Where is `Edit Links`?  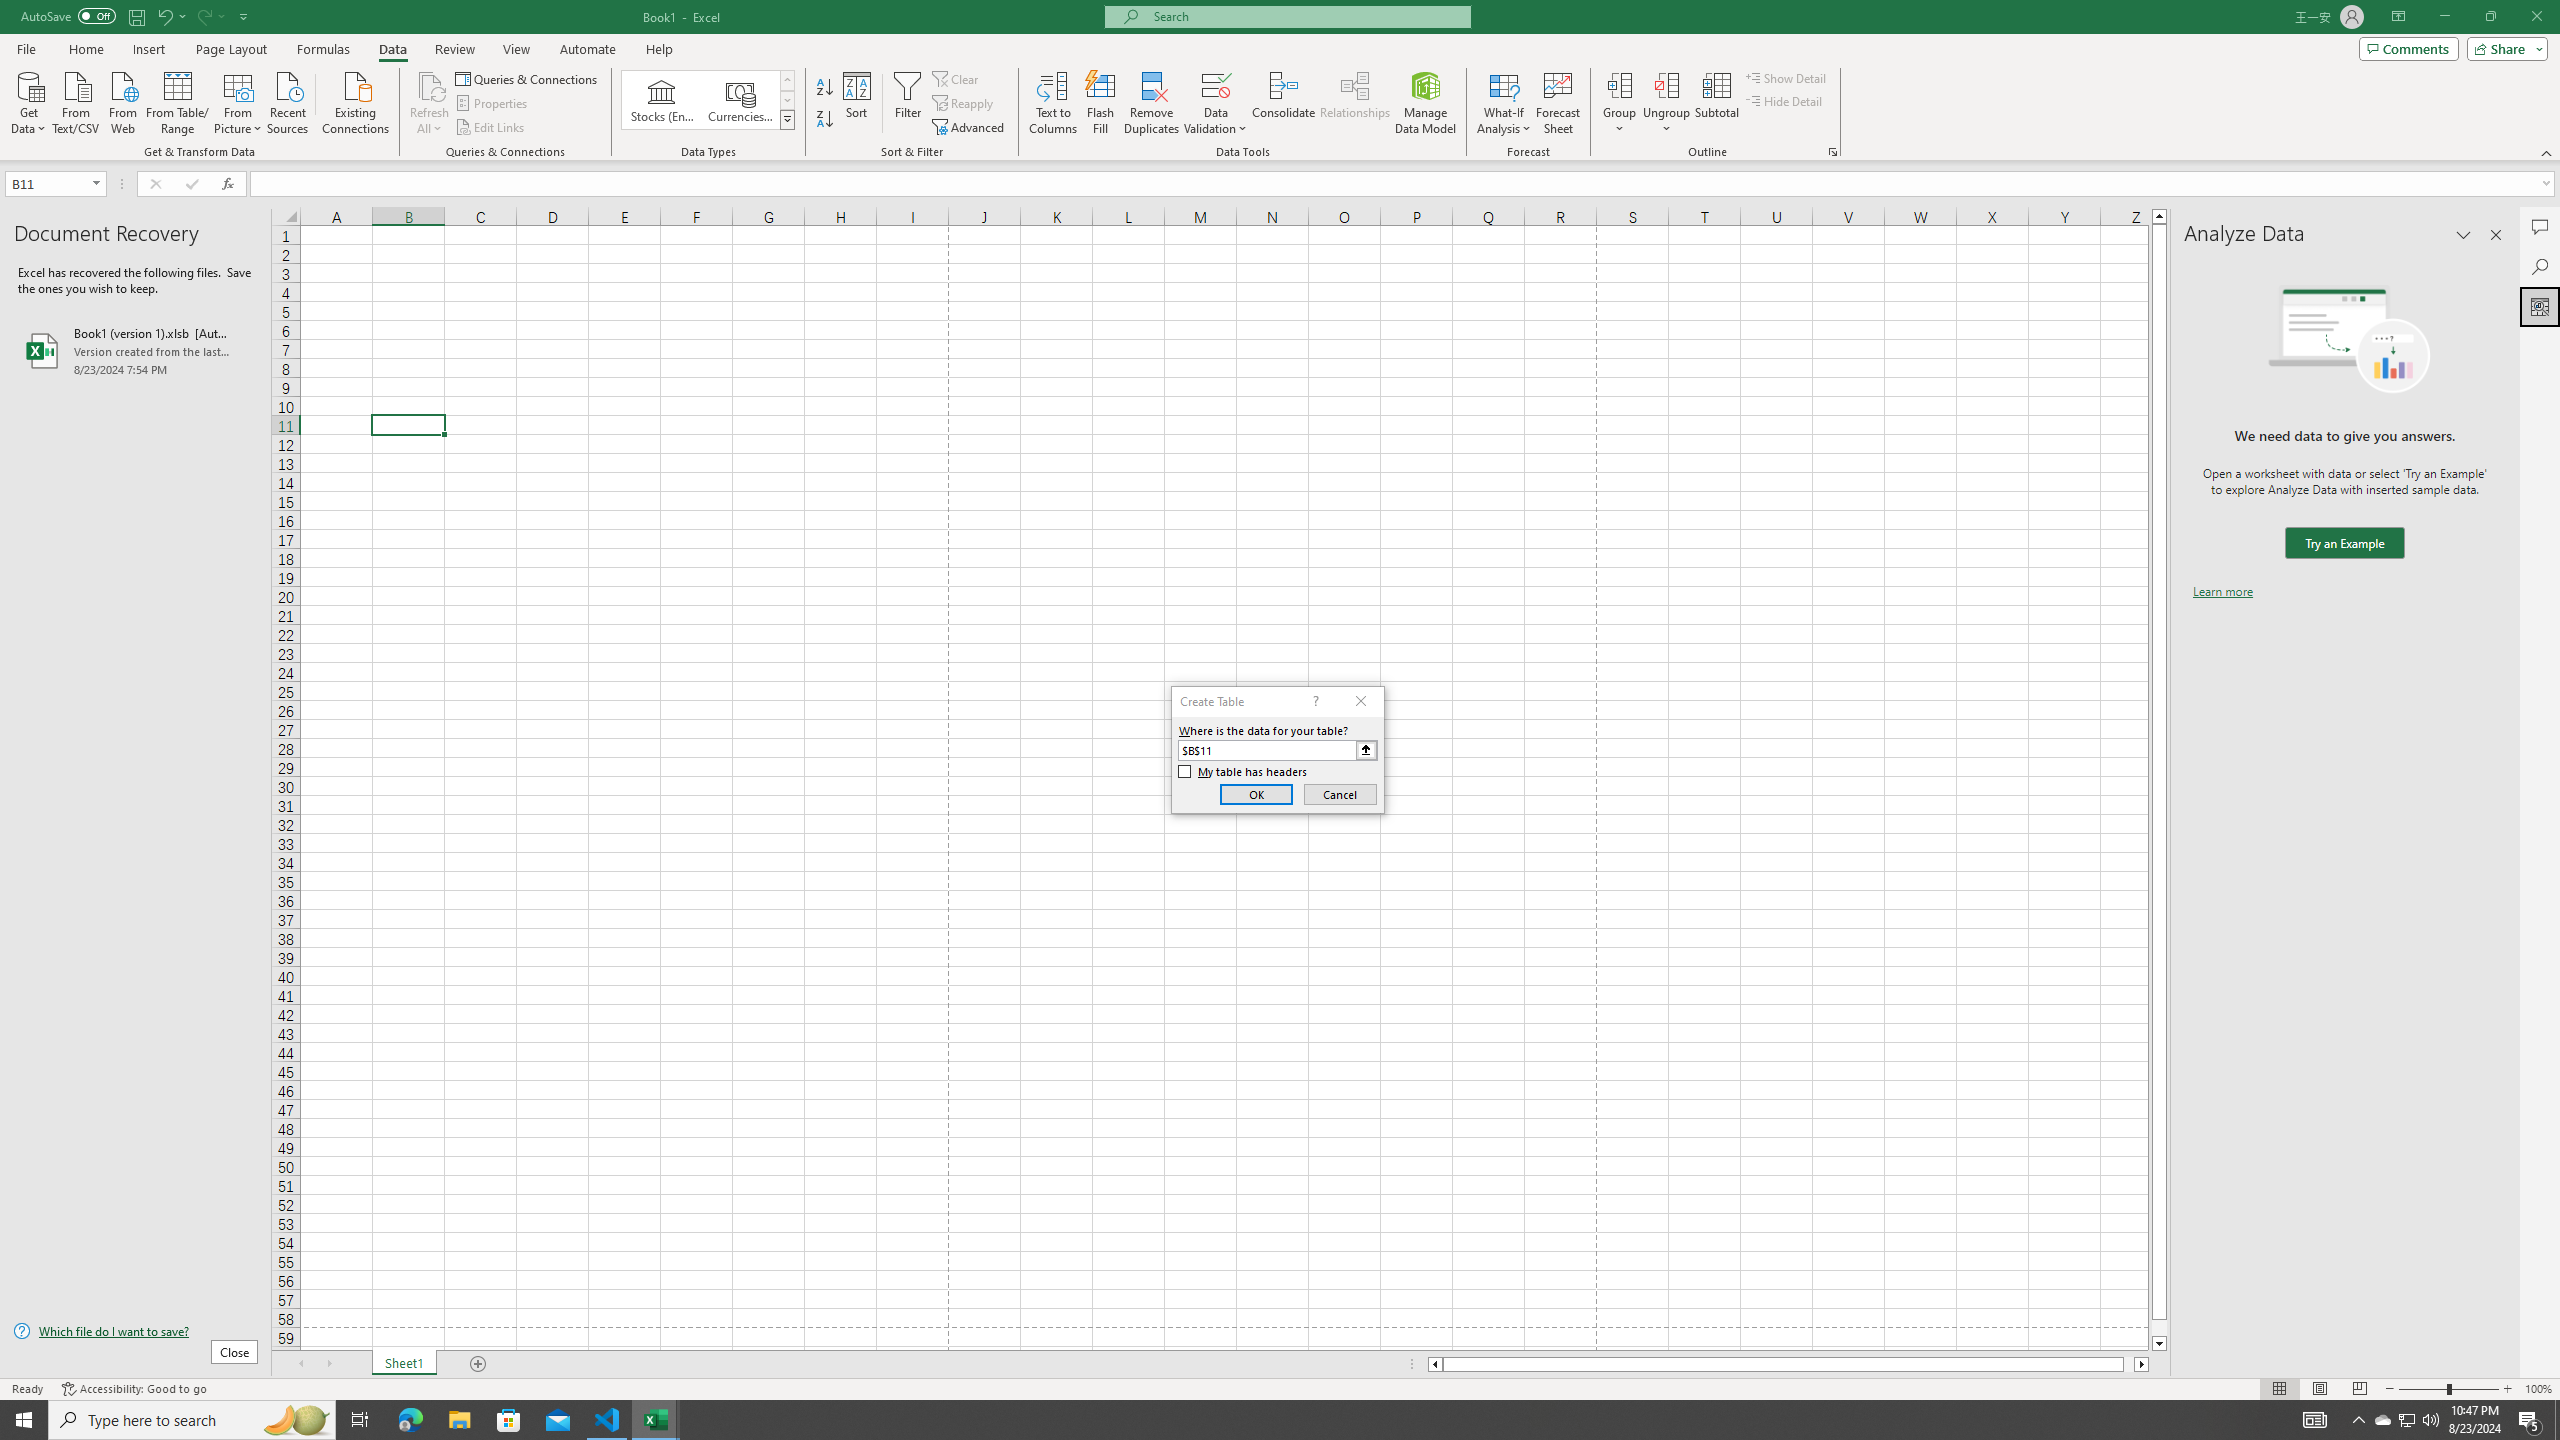
Edit Links is located at coordinates (491, 128).